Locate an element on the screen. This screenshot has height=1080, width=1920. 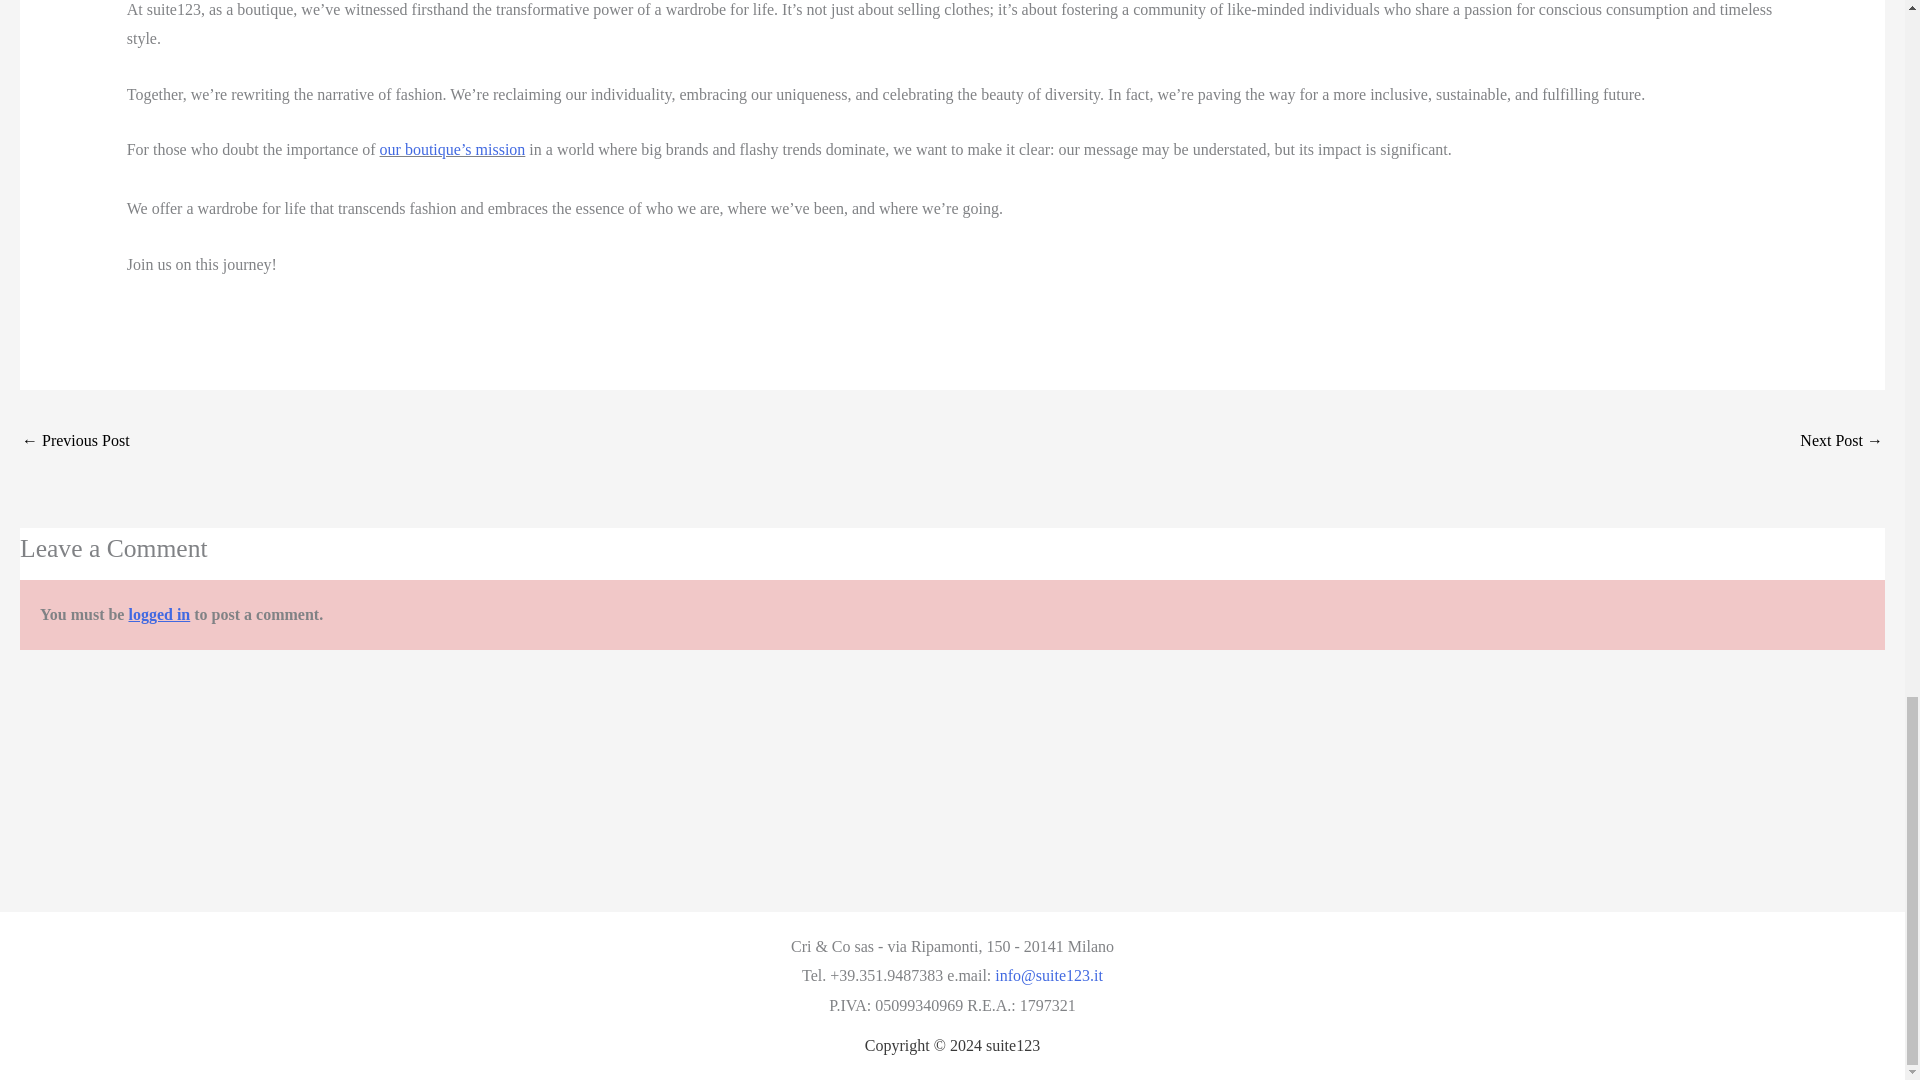
logged in is located at coordinates (159, 614).